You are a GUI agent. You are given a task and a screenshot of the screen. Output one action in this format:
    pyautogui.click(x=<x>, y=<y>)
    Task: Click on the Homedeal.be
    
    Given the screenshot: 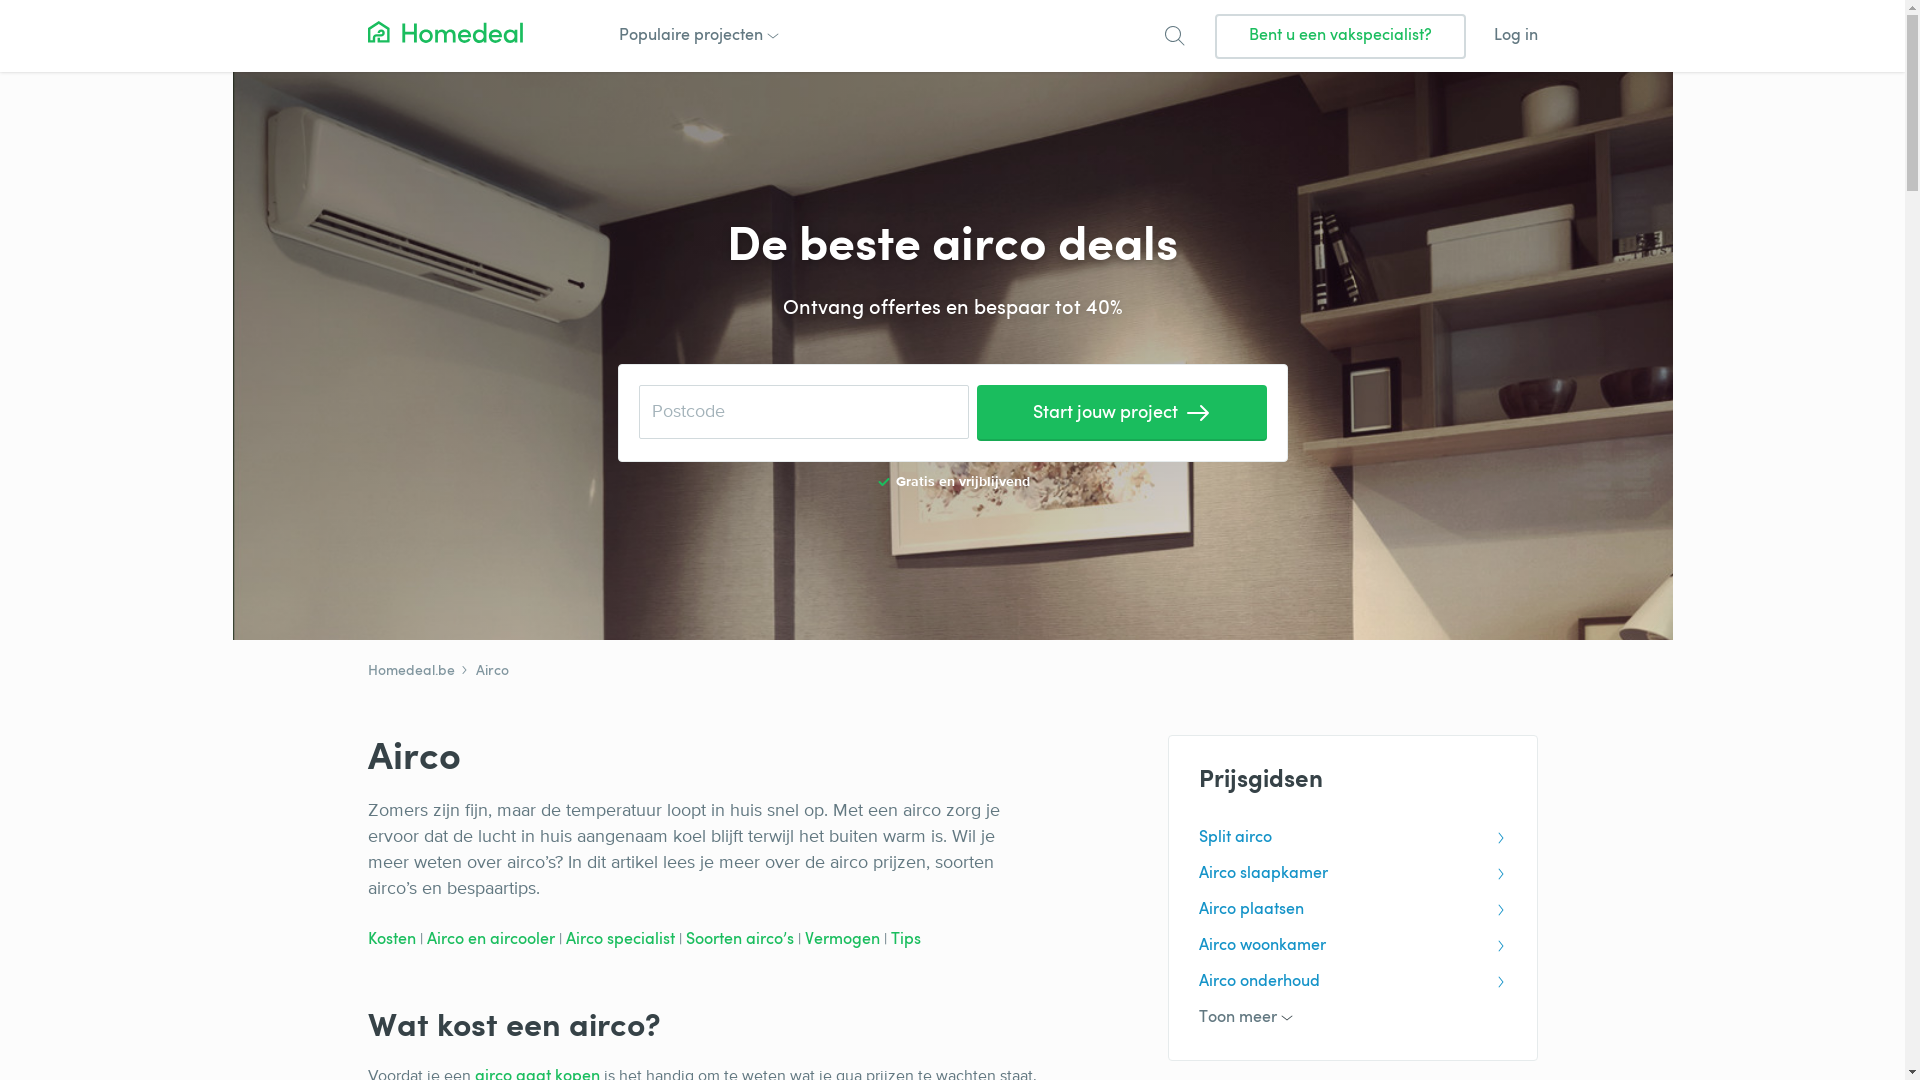 What is the action you would take?
    pyautogui.click(x=412, y=672)
    